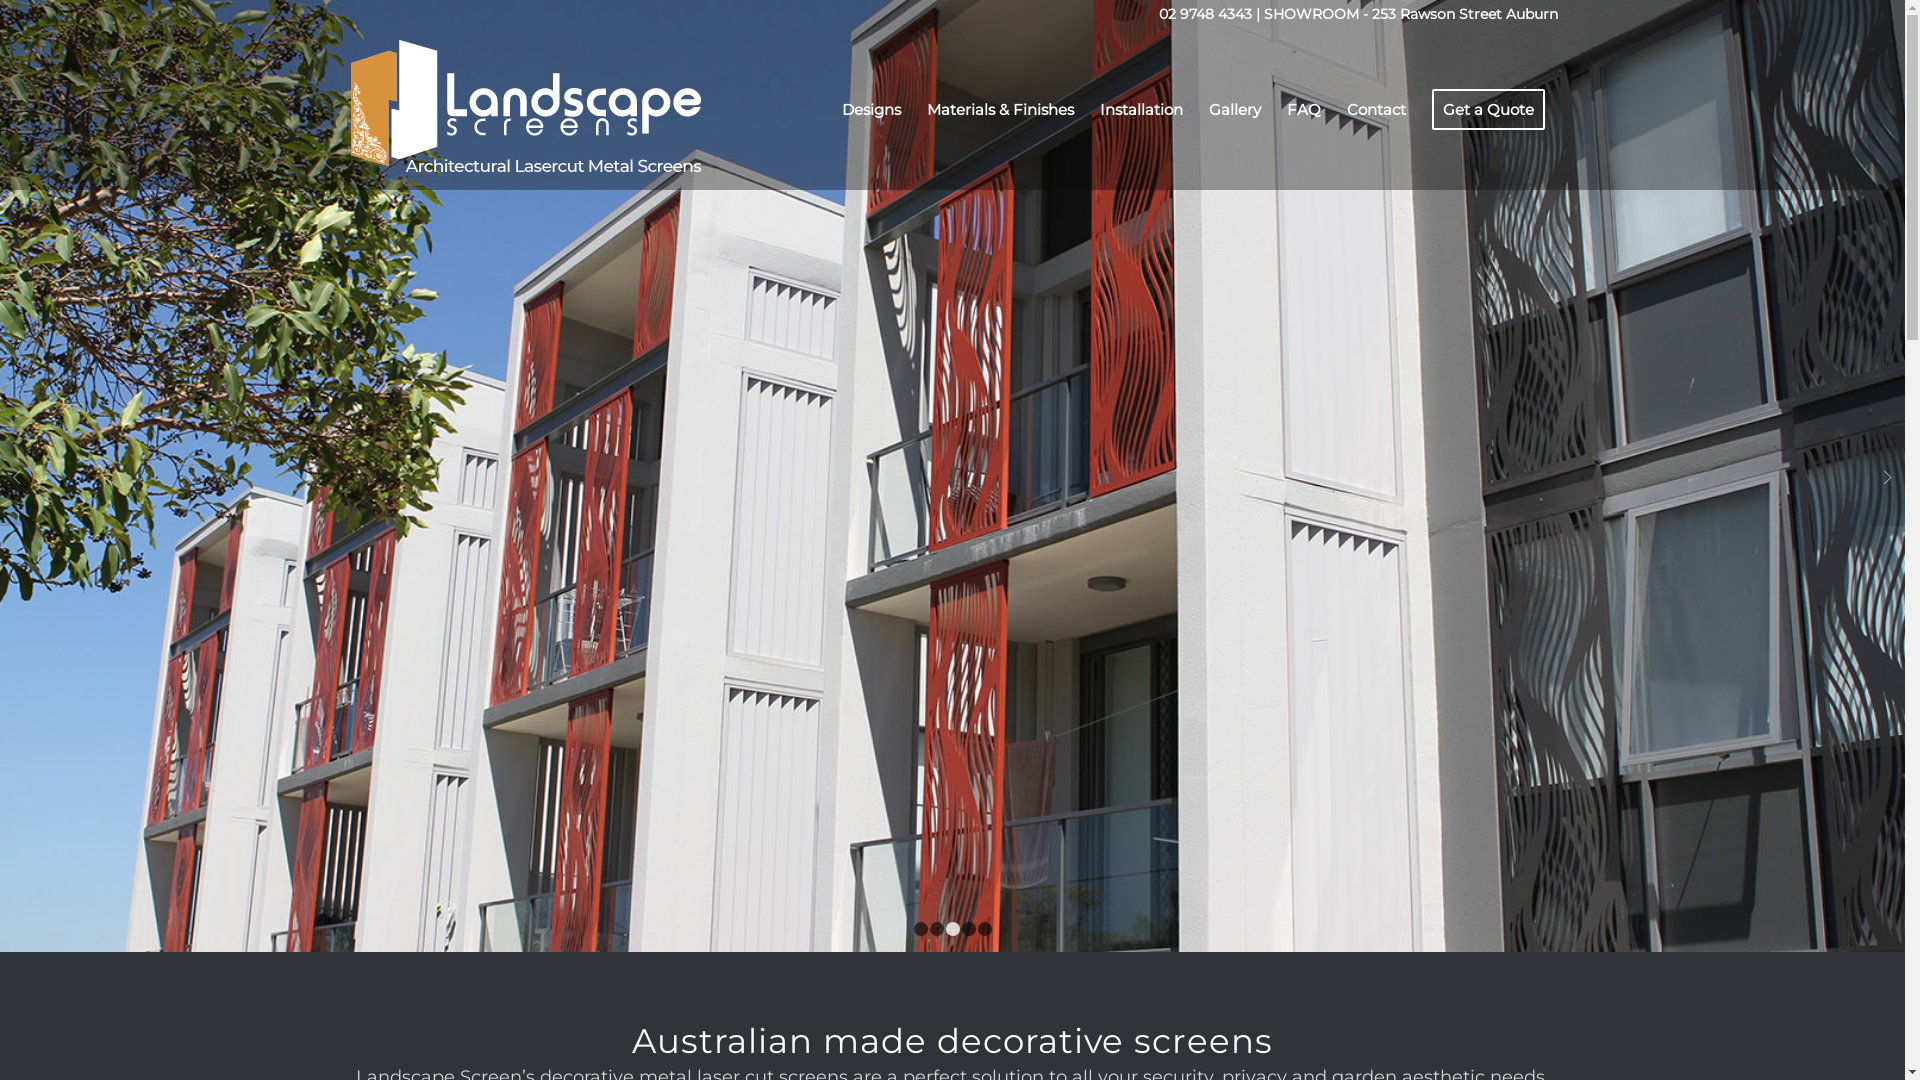  Describe the element at coordinates (18, 476) in the screenshot. I see `Previous` at that location.